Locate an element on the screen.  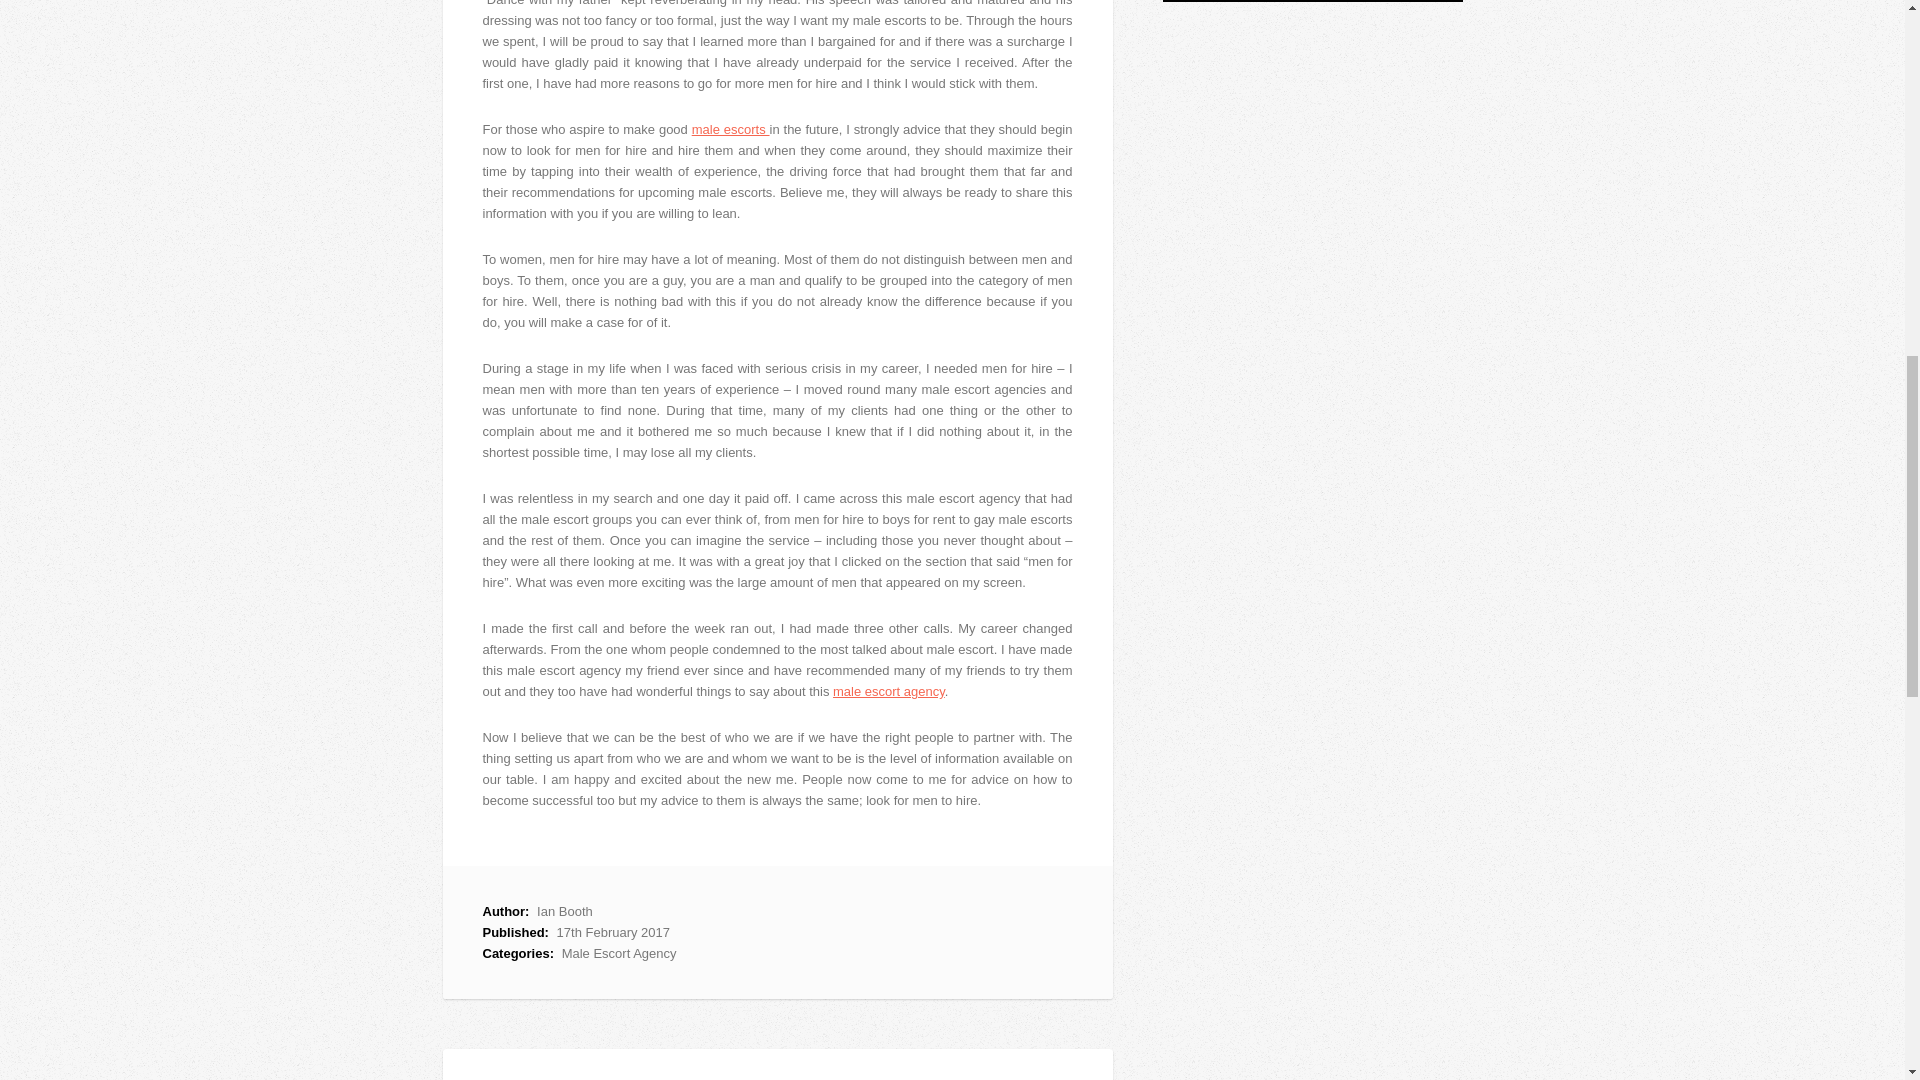
male escorts is located at coordinates (730, 130).